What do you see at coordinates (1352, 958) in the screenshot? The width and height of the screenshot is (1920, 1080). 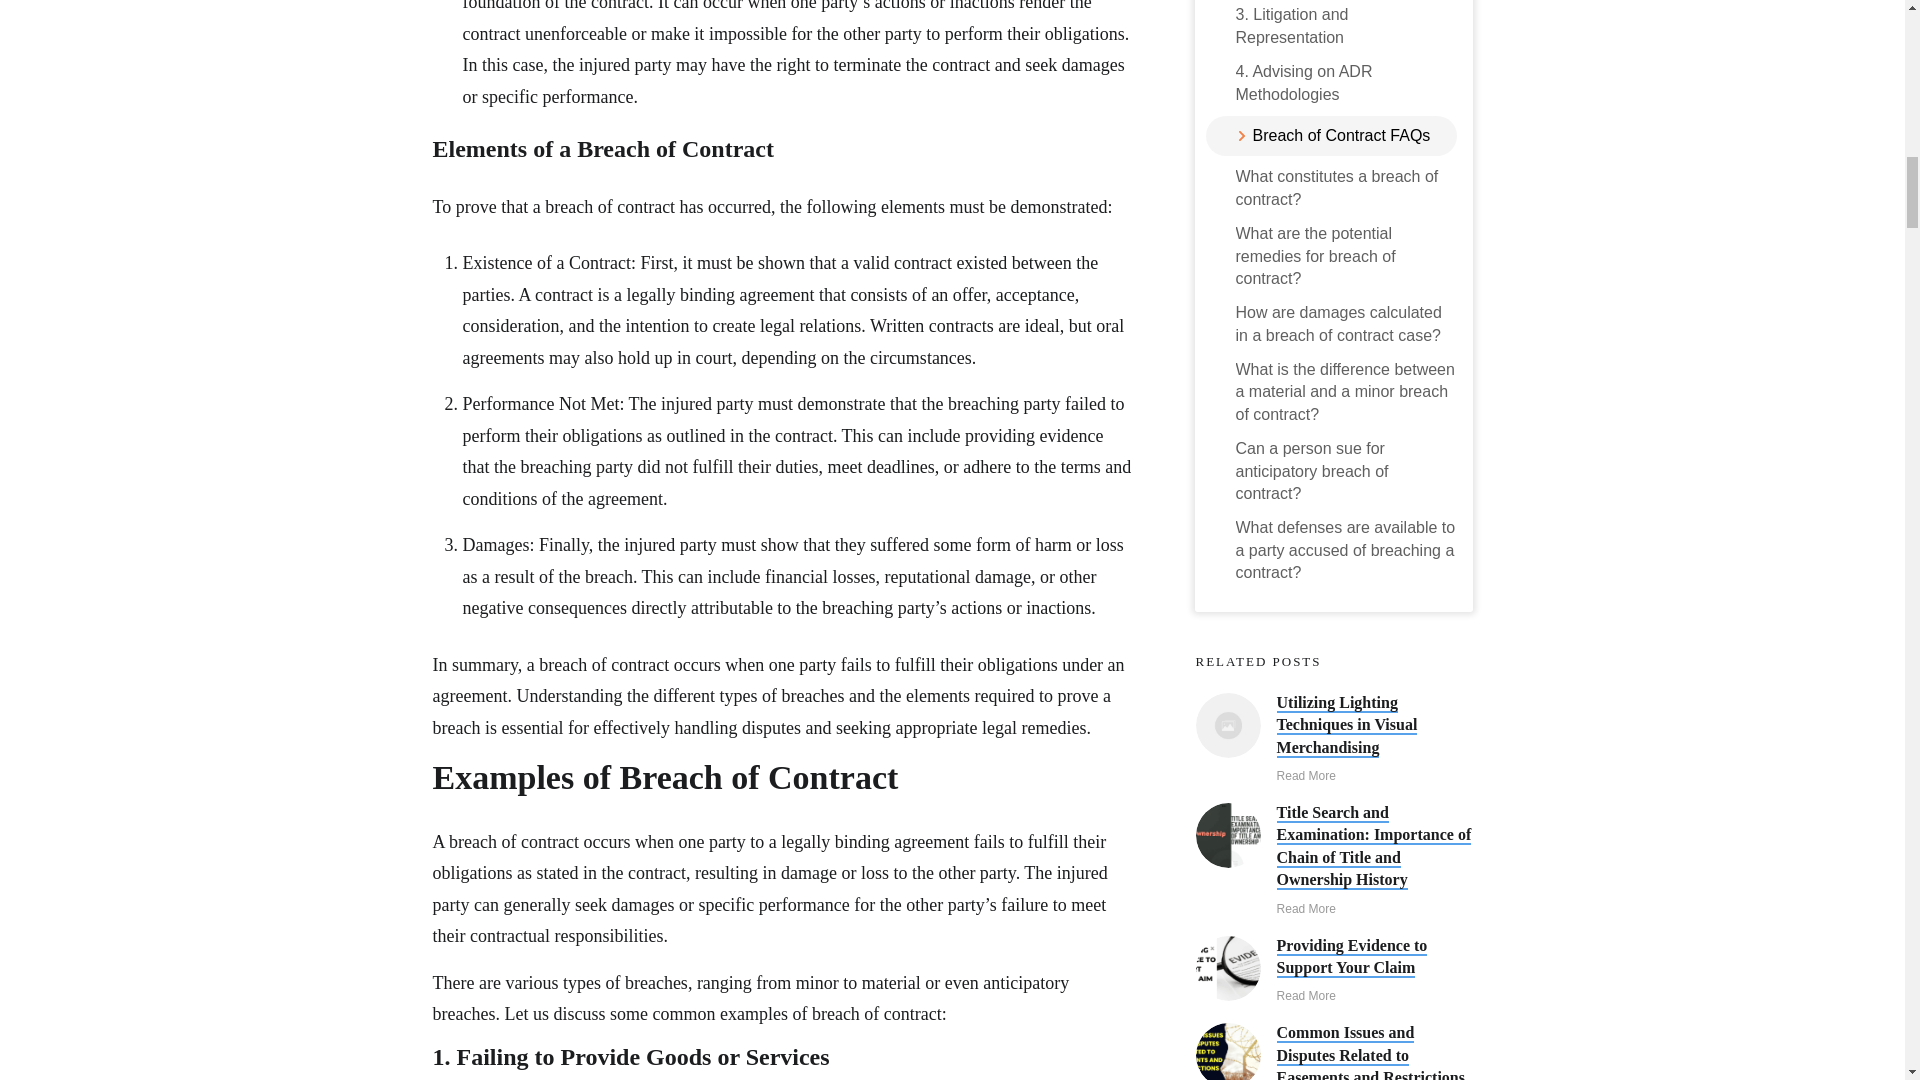 I see `Providing Evidence to Support Your Claim` at bounding box center [1352, 958].